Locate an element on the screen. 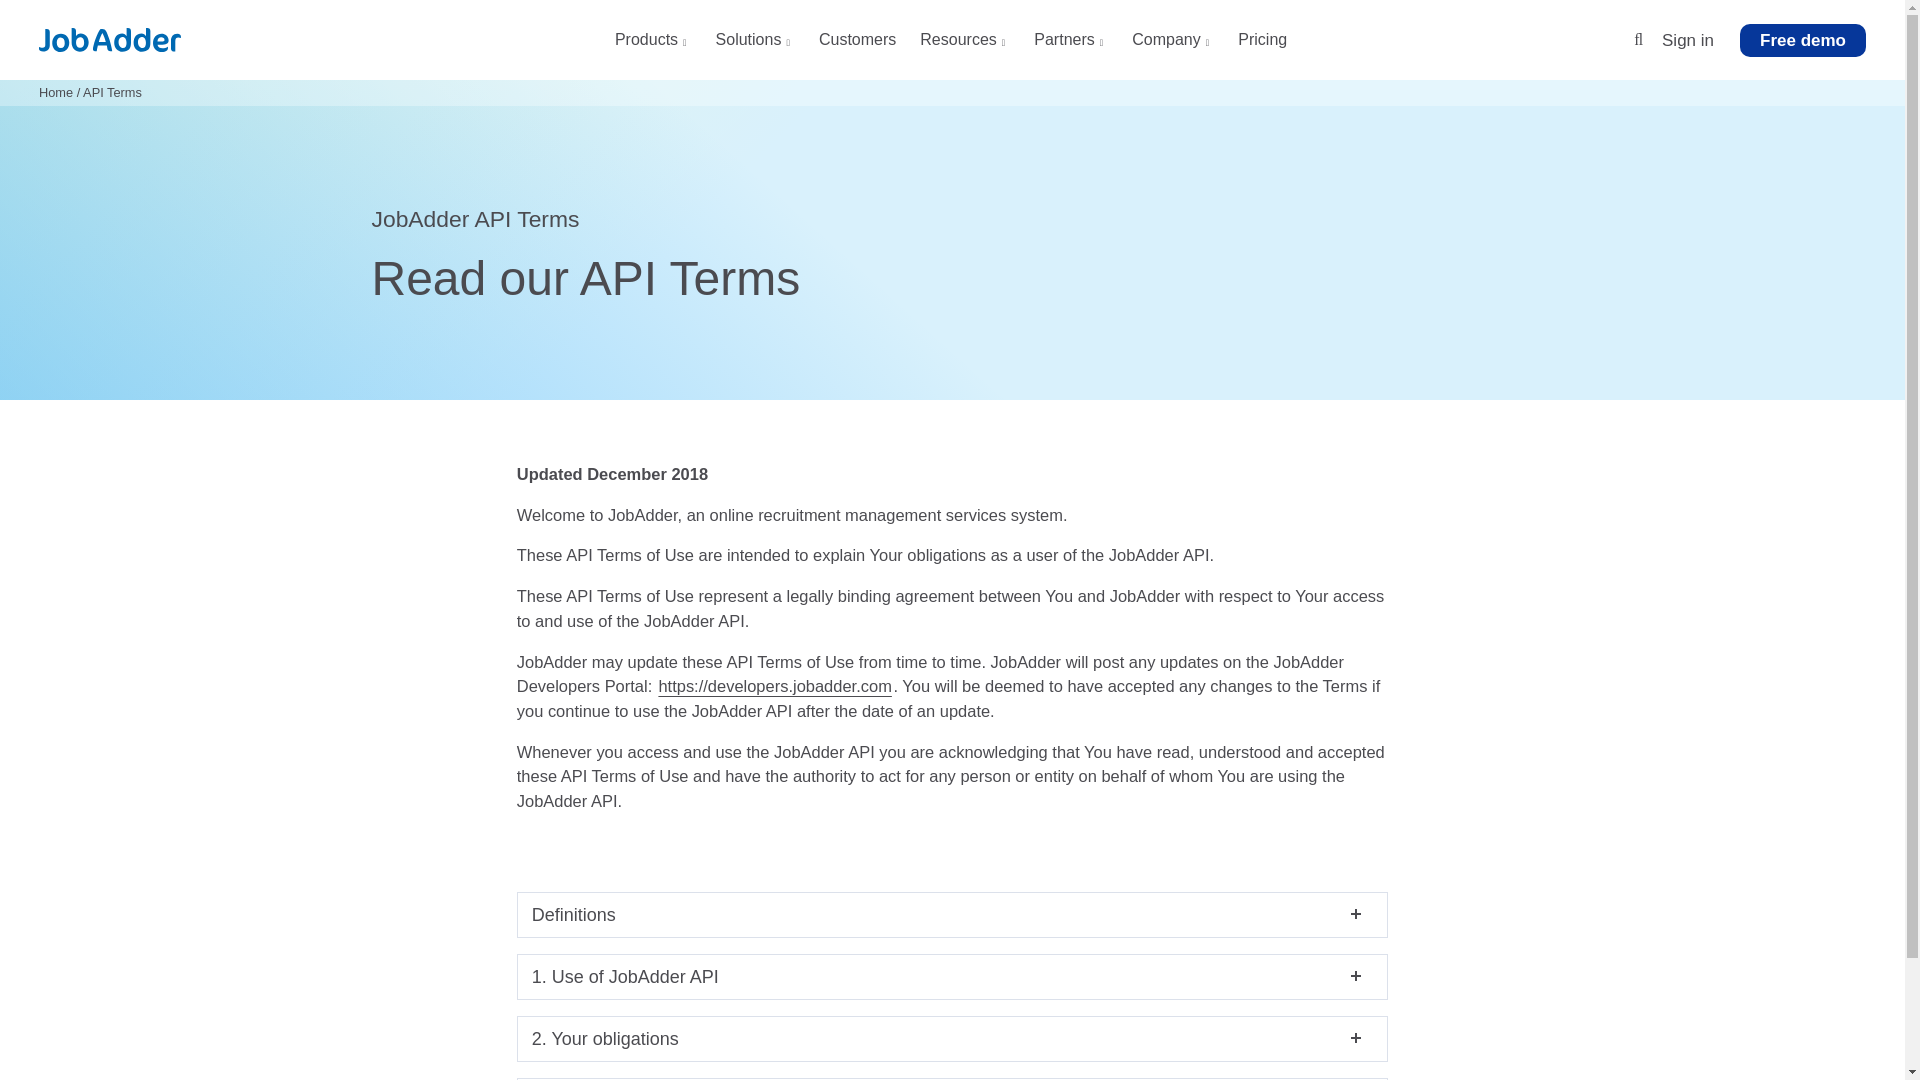  Customers is located at coordinates (858, 46).